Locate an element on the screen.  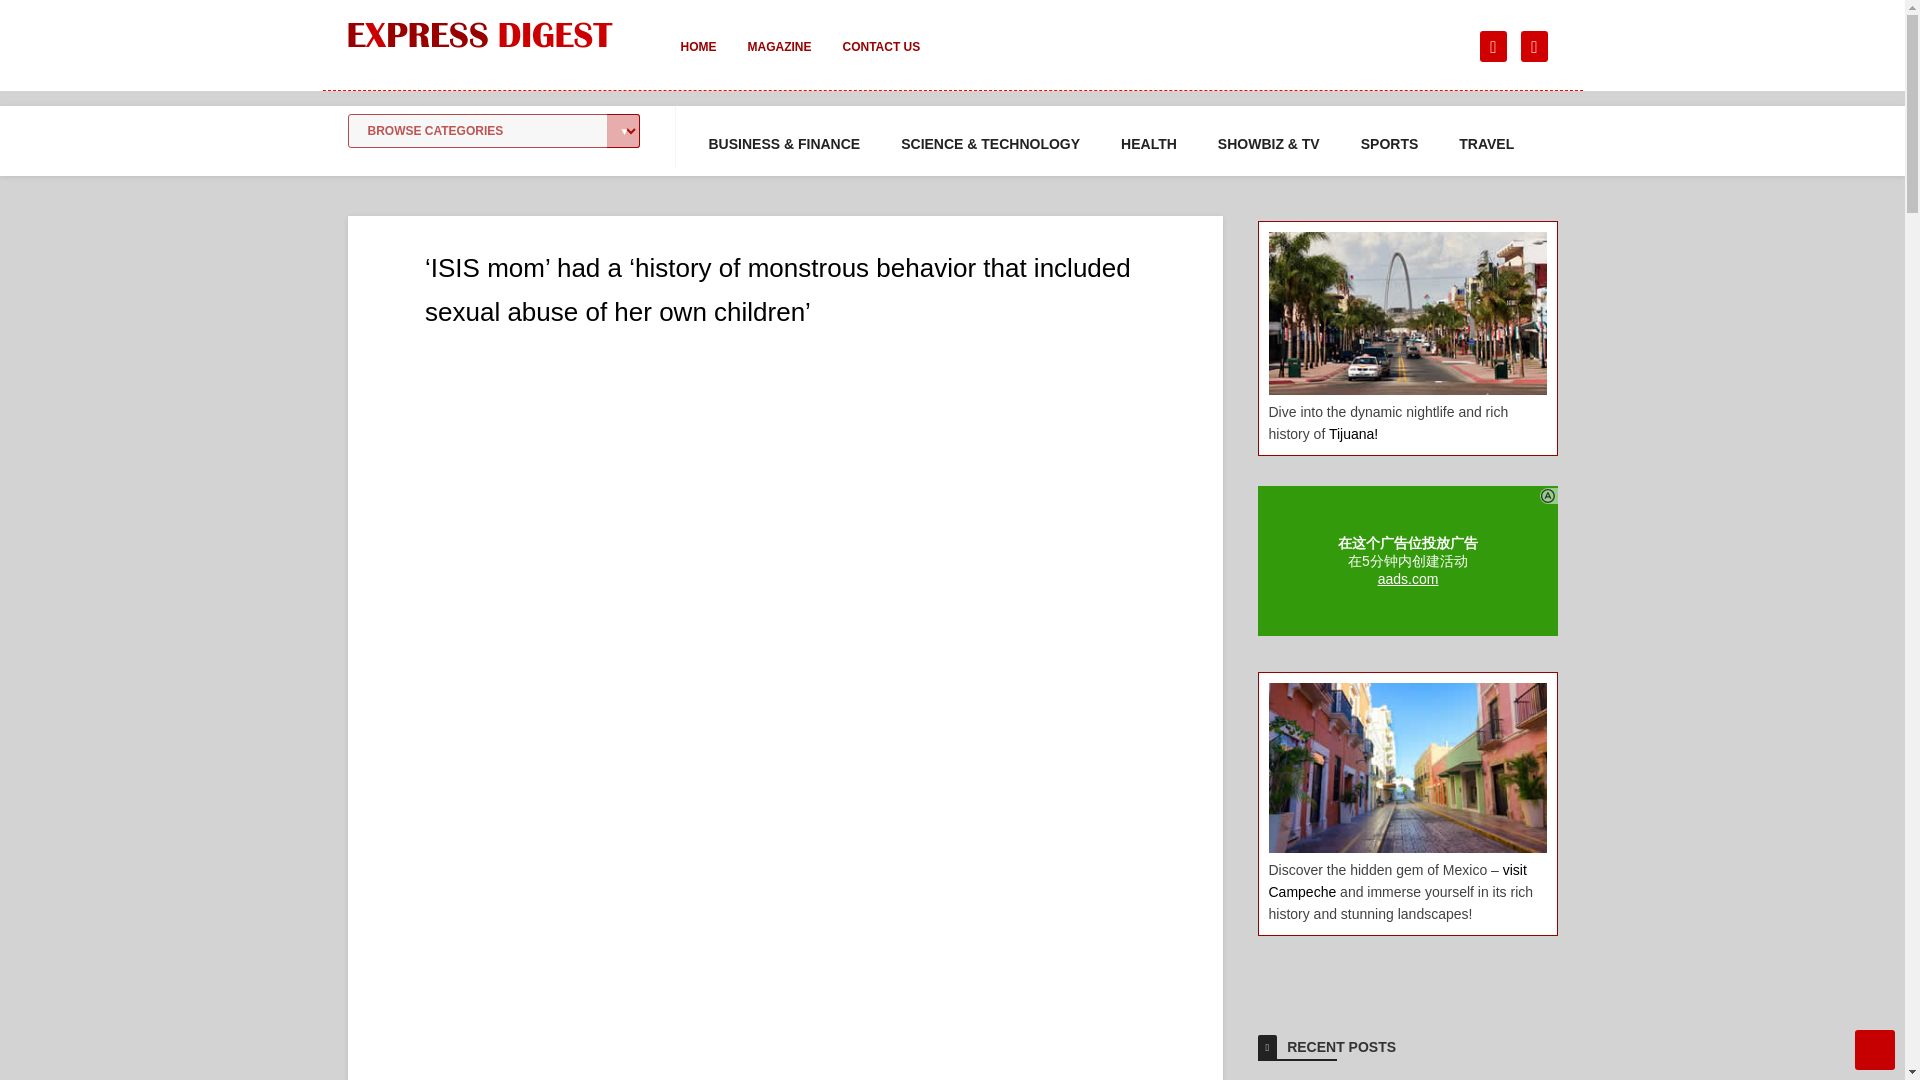
Tijuana! is located at coordinates (1353, 433).